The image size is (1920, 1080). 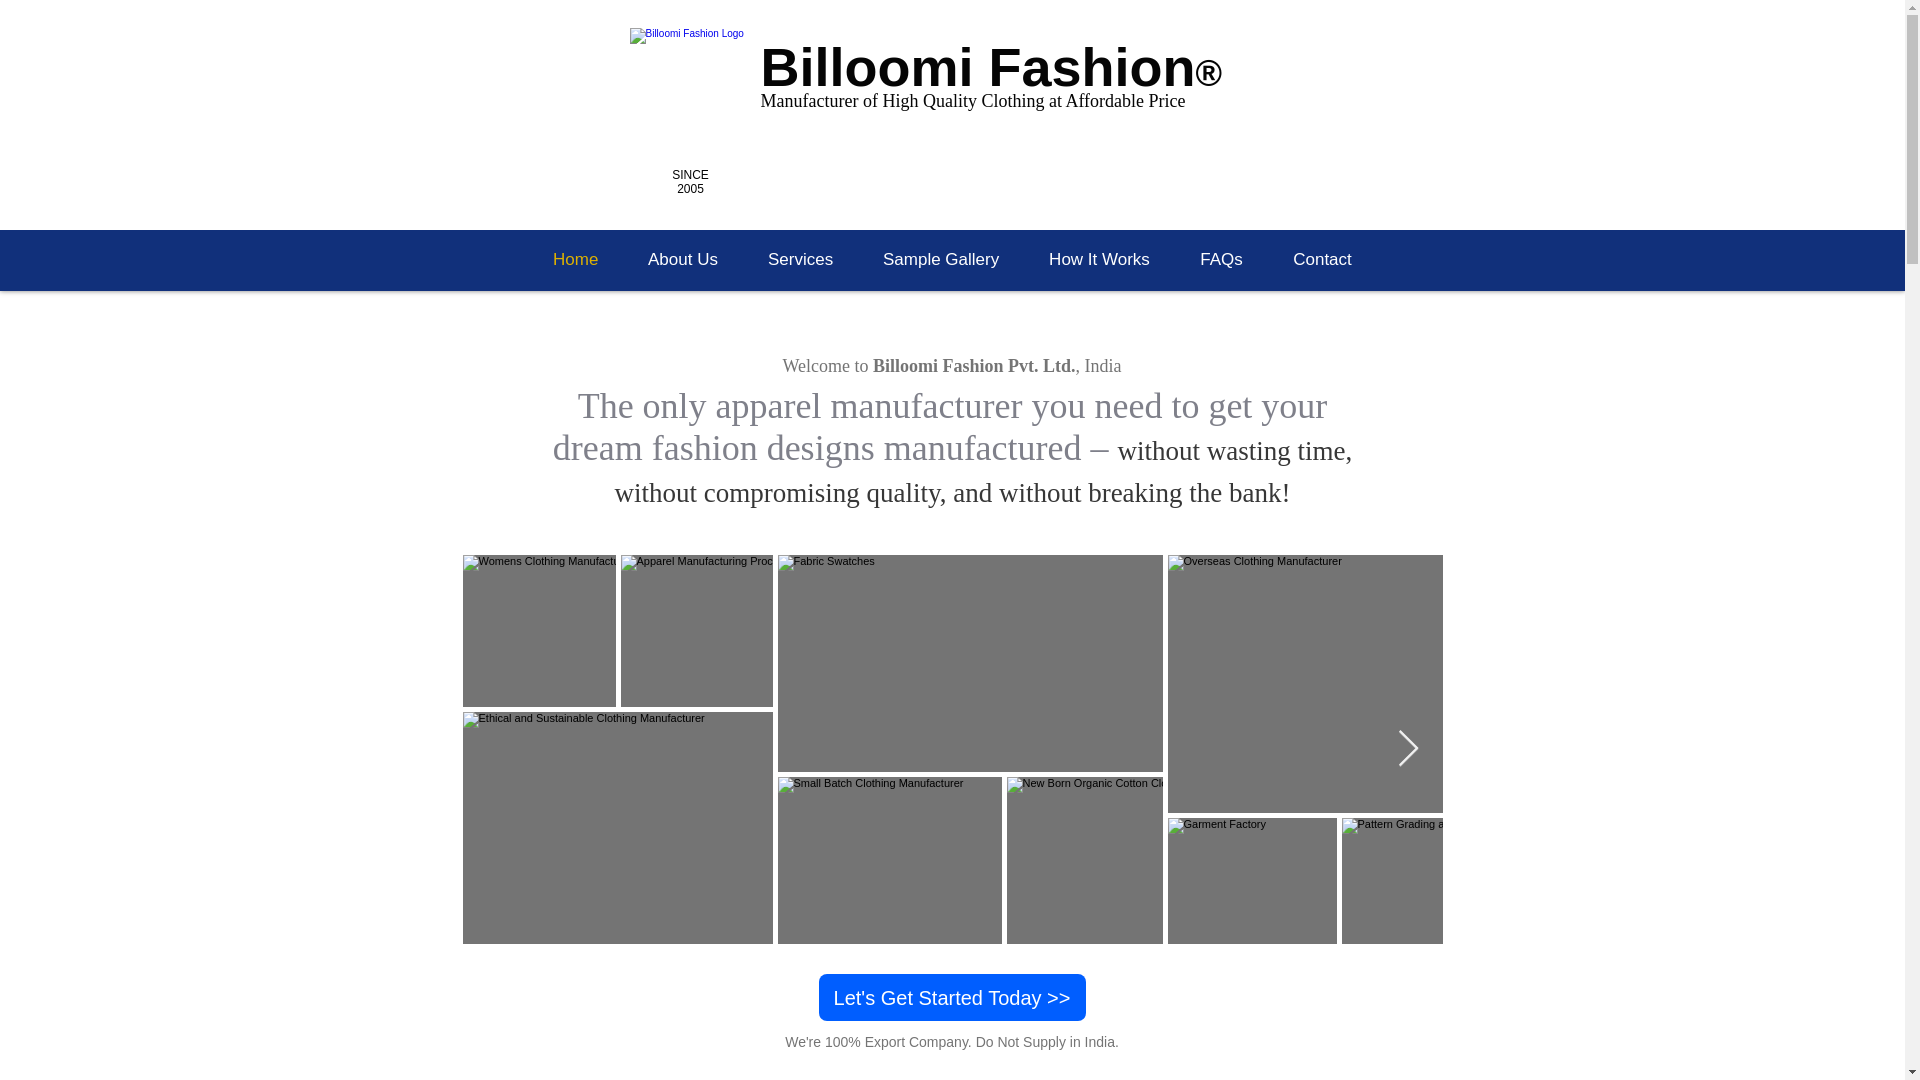 What do you see at coordinates (682, 260) in the screenshot?
I see `About Us` at bounding box center [682, 260].